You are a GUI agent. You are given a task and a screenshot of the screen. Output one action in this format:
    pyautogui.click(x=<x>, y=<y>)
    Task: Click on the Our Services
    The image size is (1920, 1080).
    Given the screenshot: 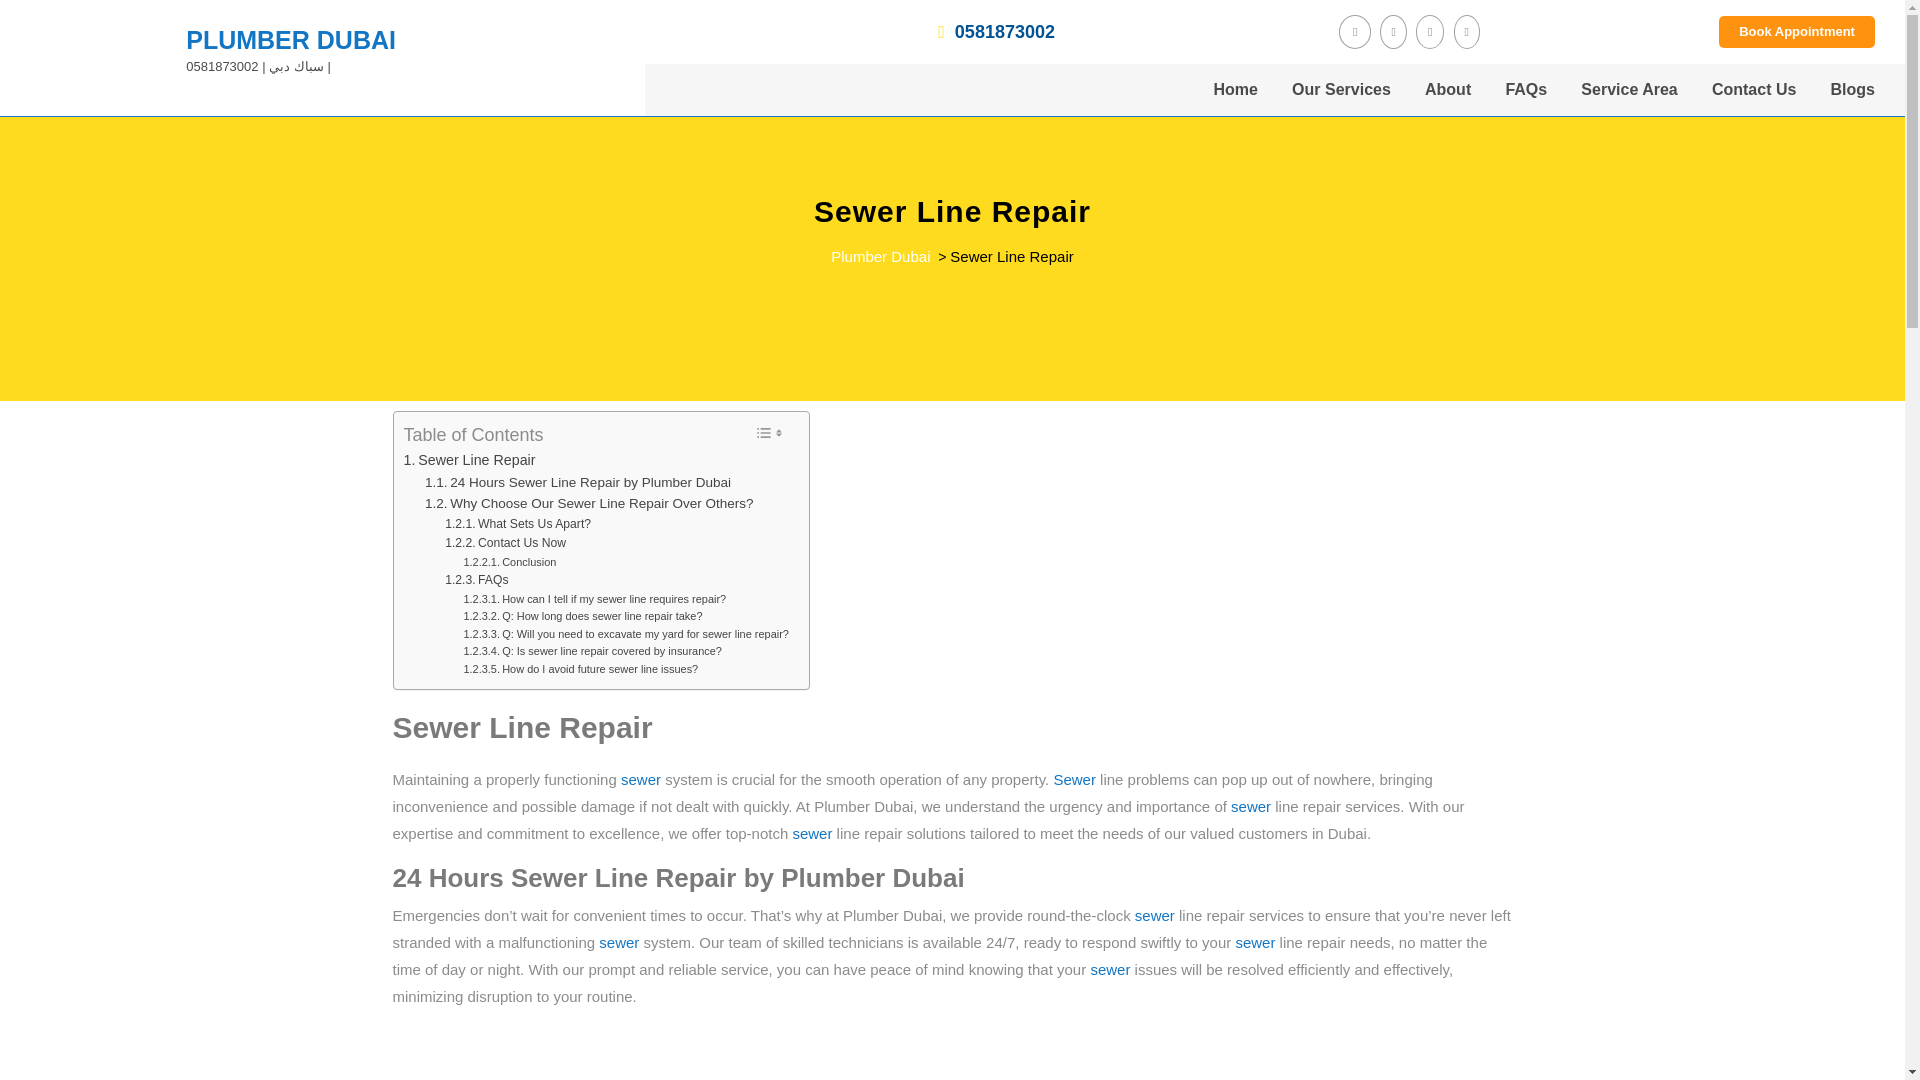 What is the action you would take?
    pyautogui.click(x=1340, y=89)
    